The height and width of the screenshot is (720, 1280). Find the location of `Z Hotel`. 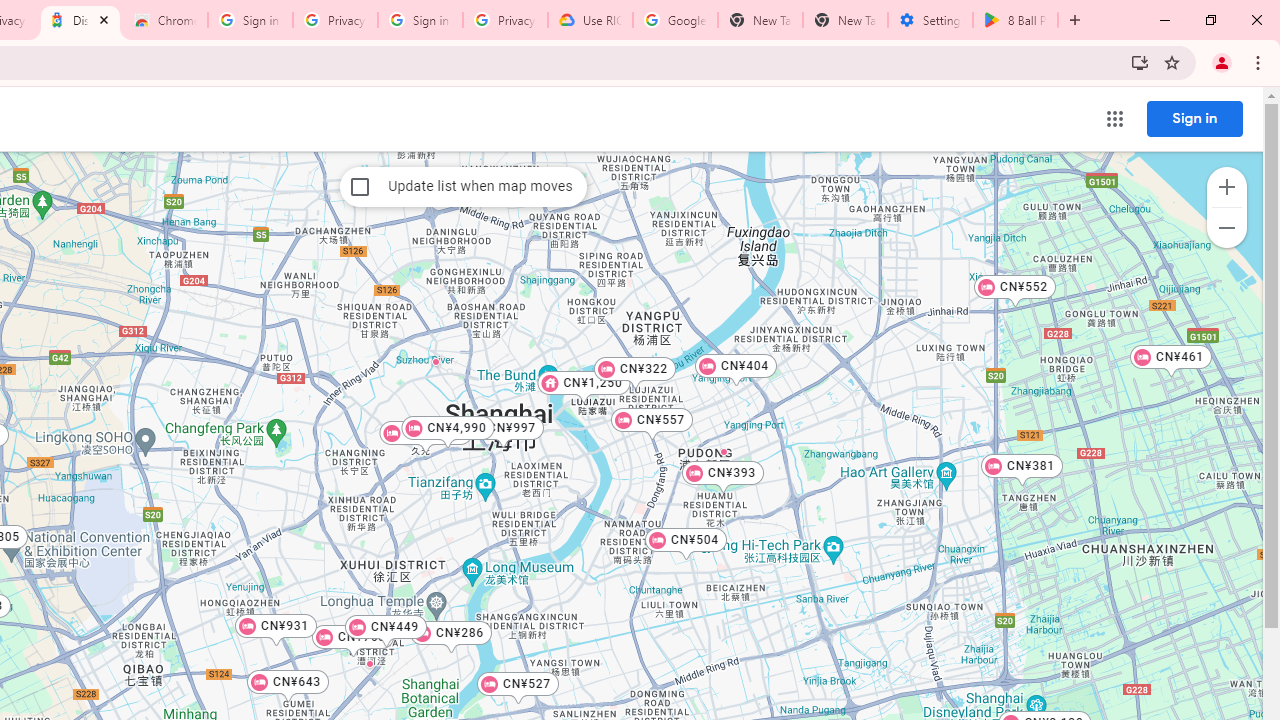

Z Hotel is located at coordinates (520, 421).